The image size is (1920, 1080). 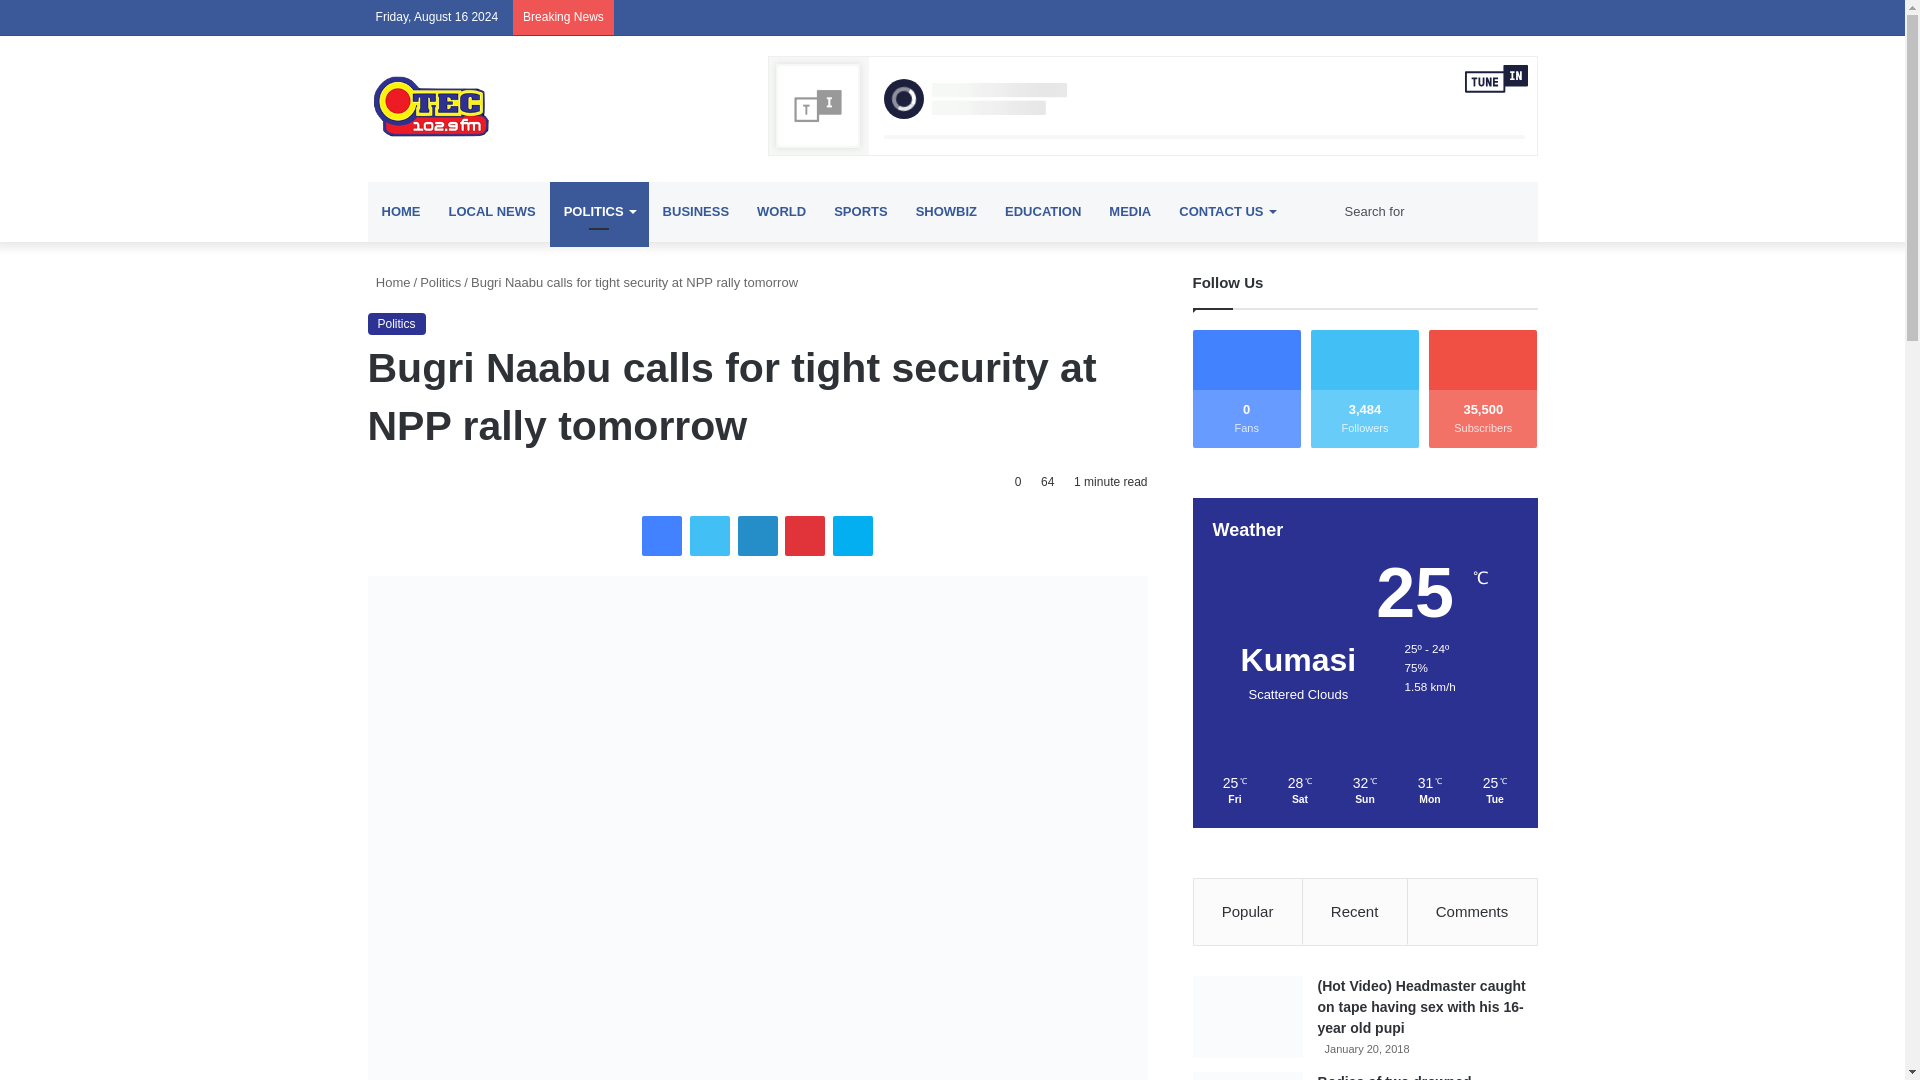 I want to click on LinkedIn, so click(x=757, y=536).